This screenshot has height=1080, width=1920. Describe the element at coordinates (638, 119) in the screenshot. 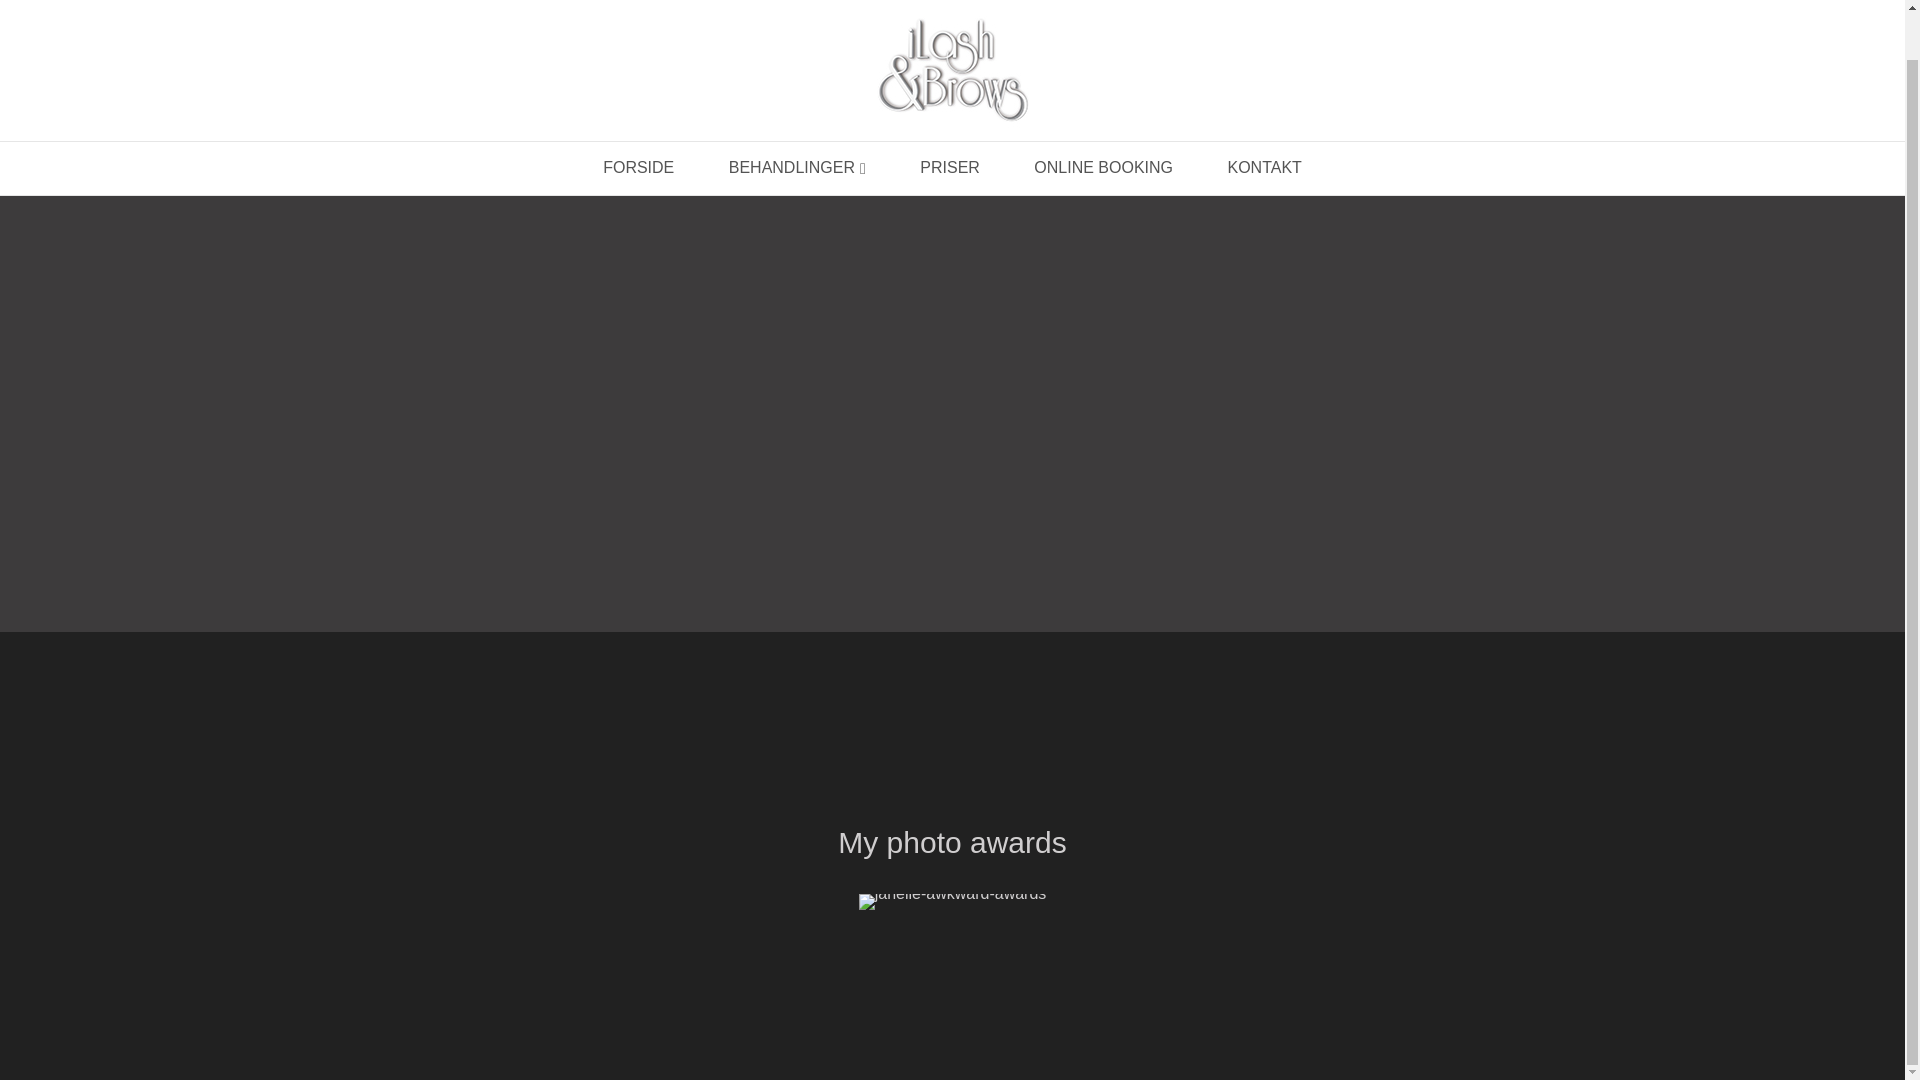

I see `FORSIDE` at that location.